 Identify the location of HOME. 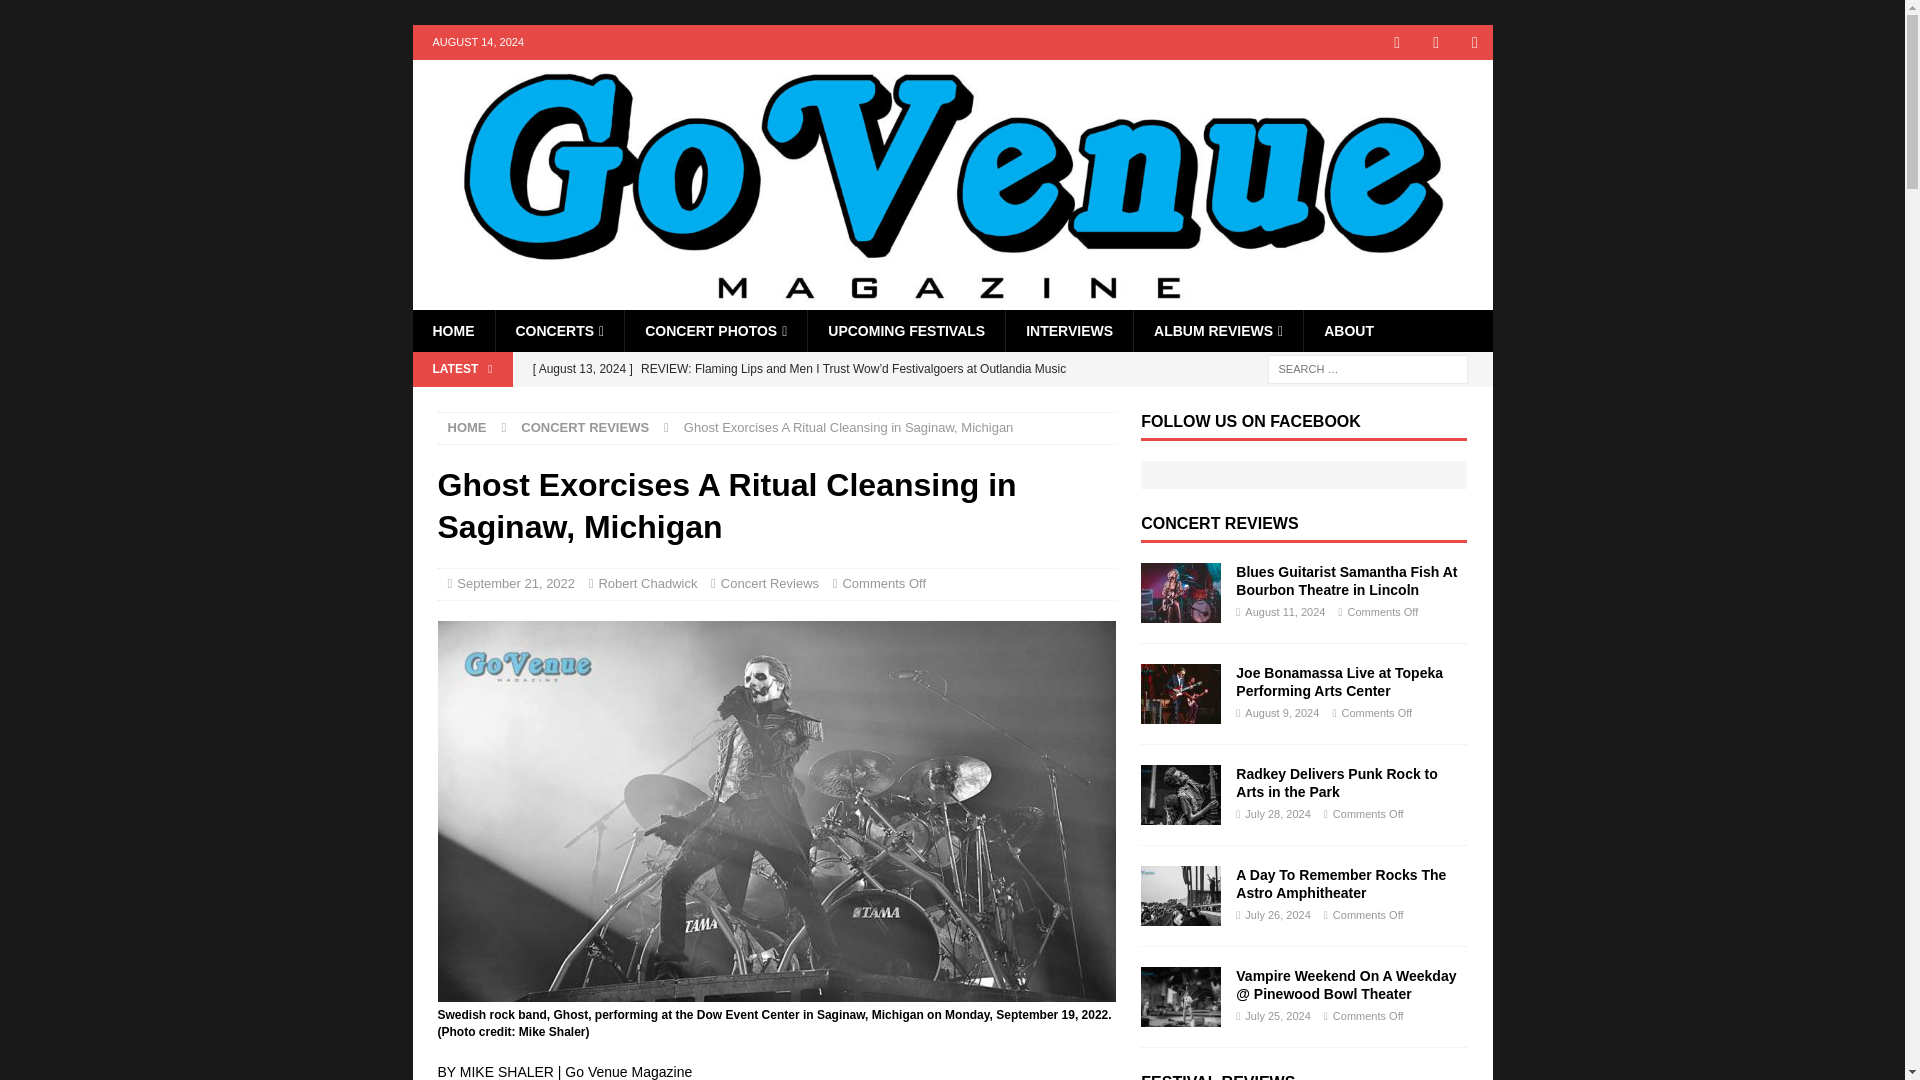
(467, 428).